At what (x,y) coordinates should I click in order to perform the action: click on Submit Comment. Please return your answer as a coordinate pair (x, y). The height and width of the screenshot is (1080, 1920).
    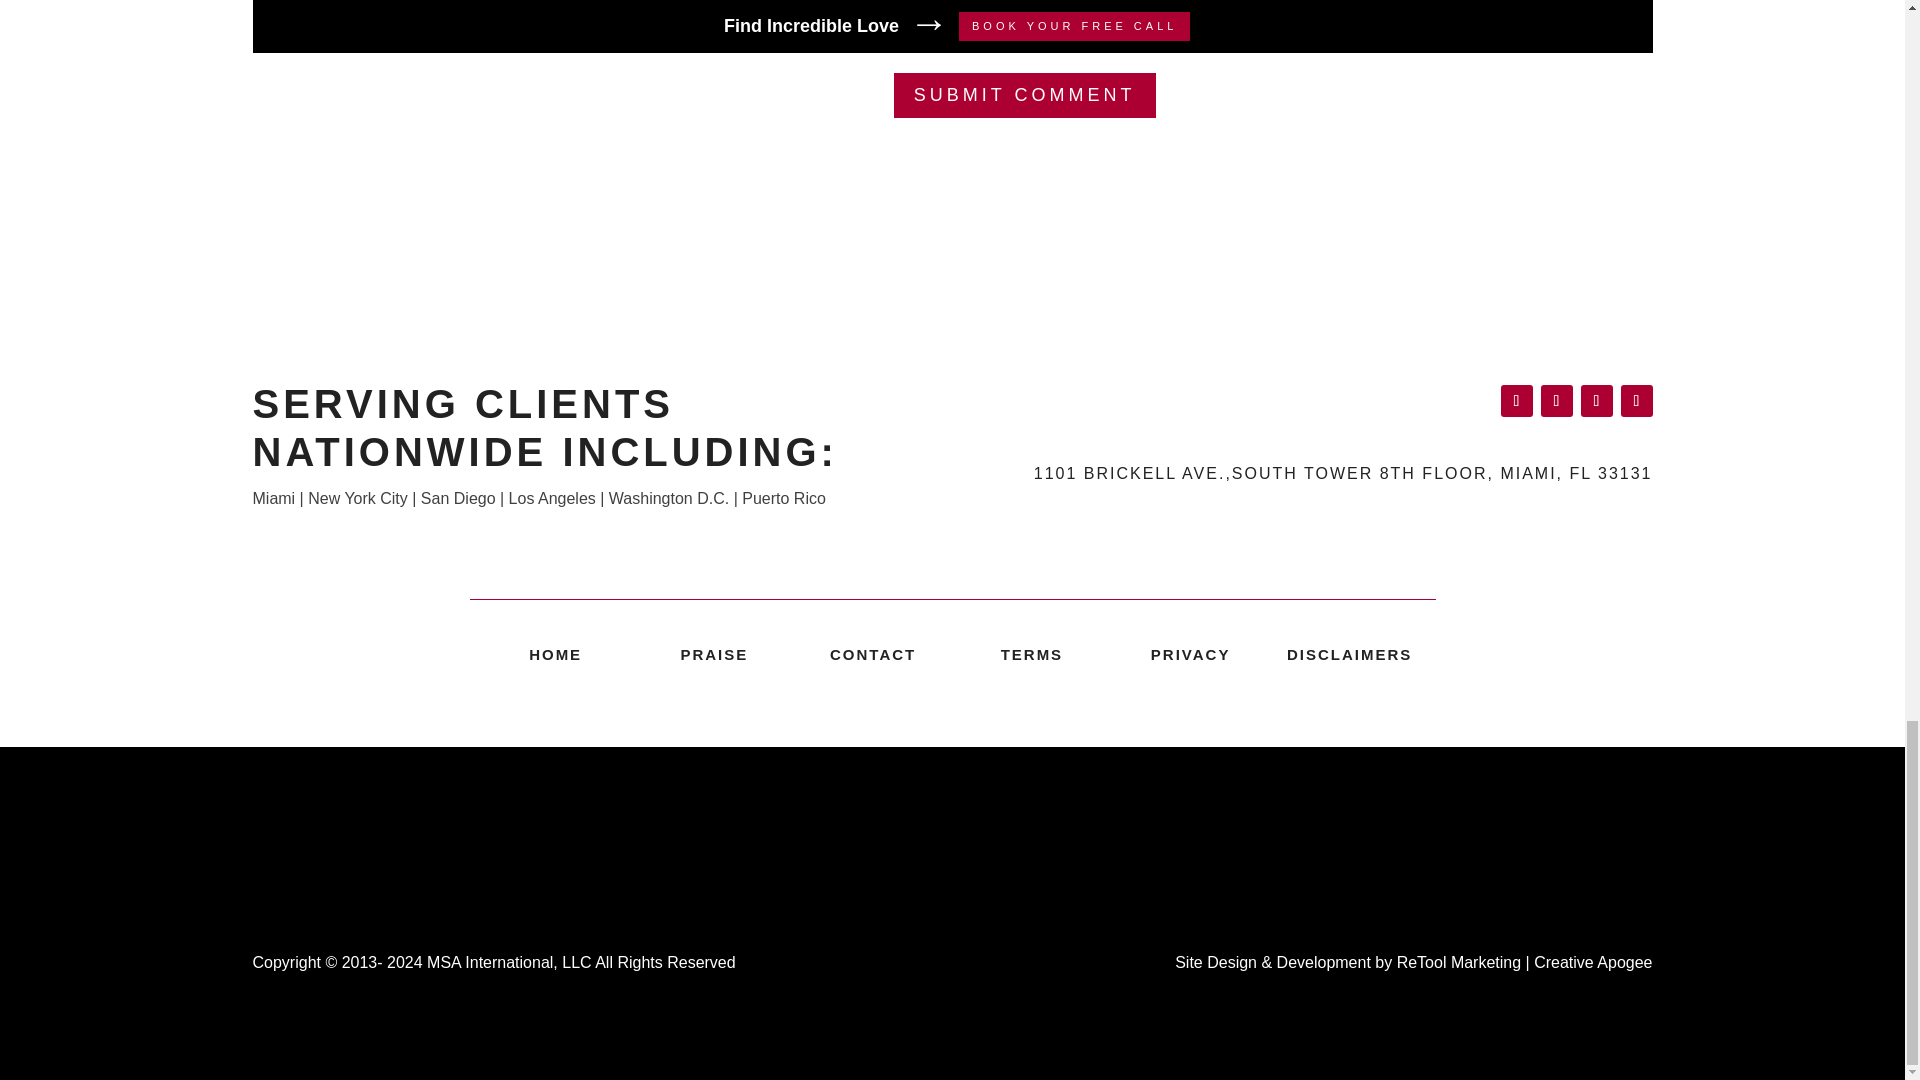
    Looking at the image, I should click on (1024, 95).